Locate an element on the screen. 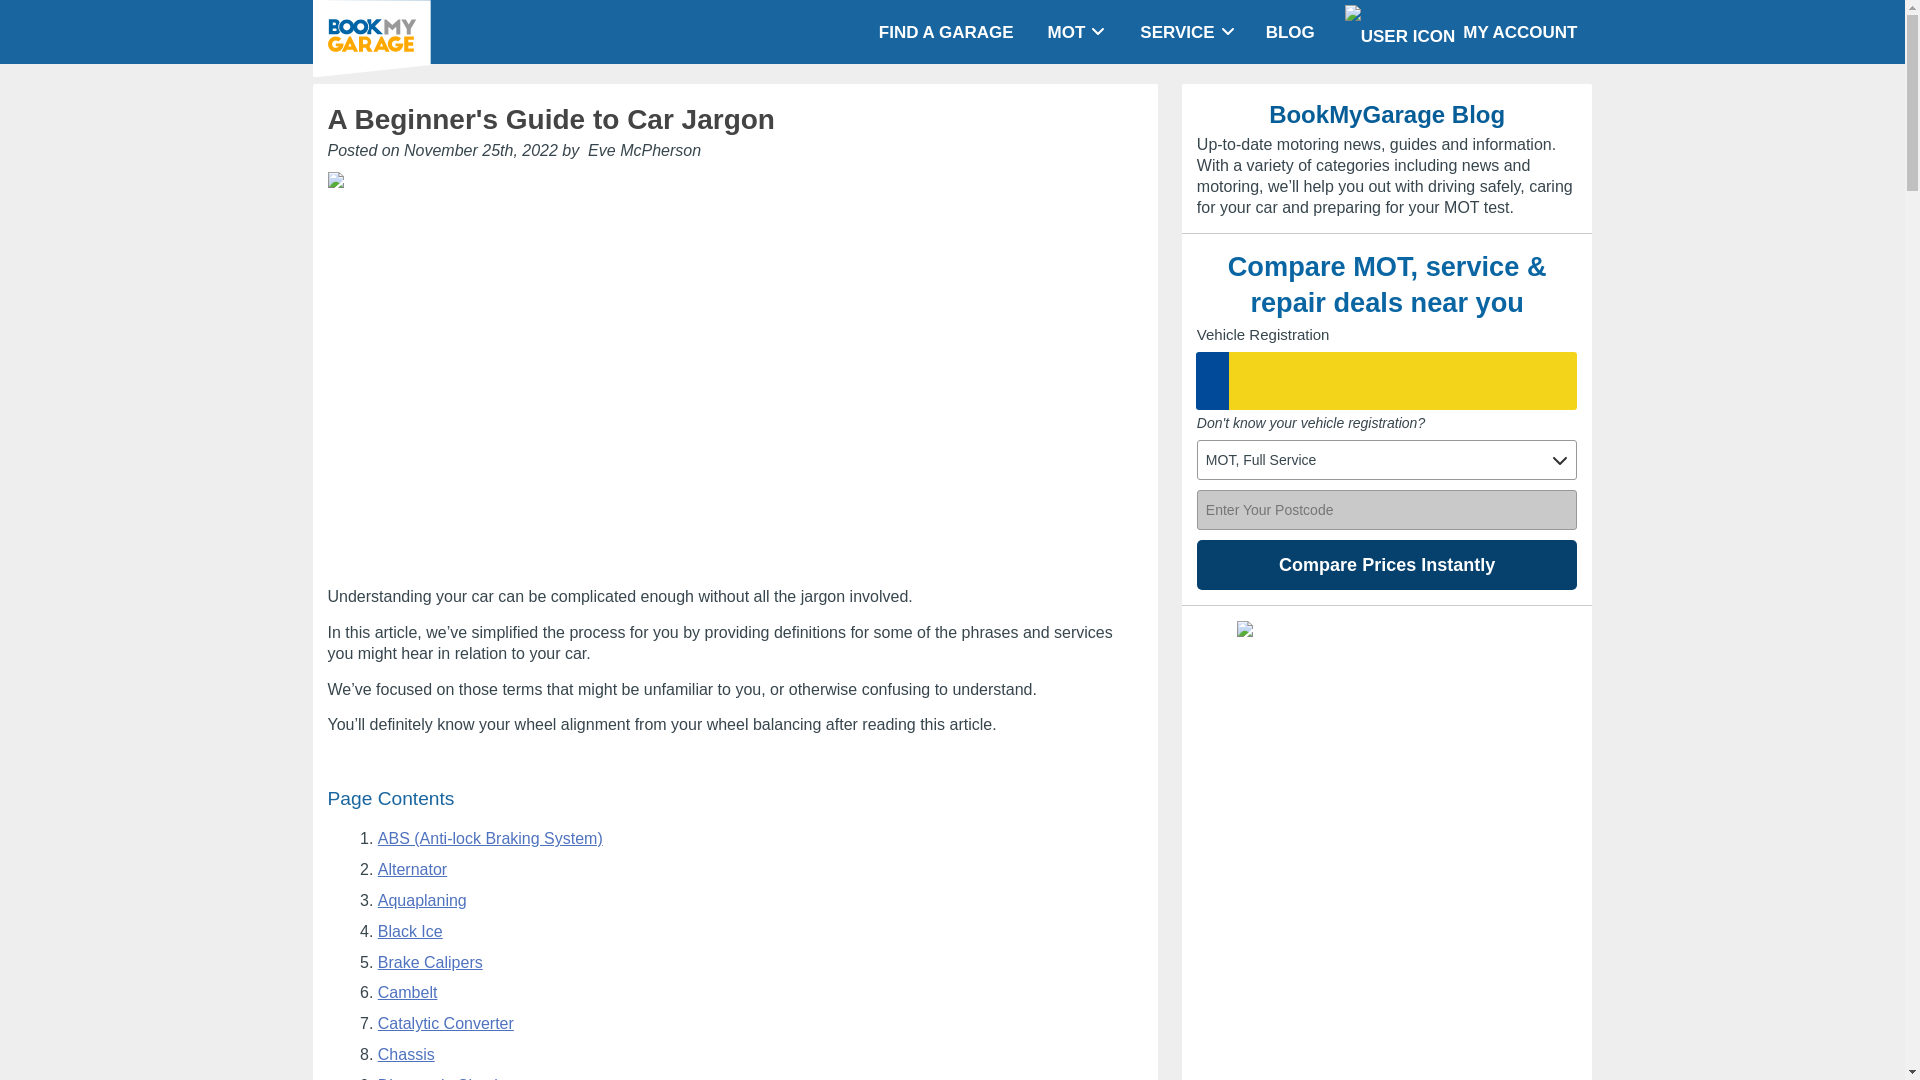 This screenshot has height=1080, width=1920. Cambelt is located at coordinates (408, 992).